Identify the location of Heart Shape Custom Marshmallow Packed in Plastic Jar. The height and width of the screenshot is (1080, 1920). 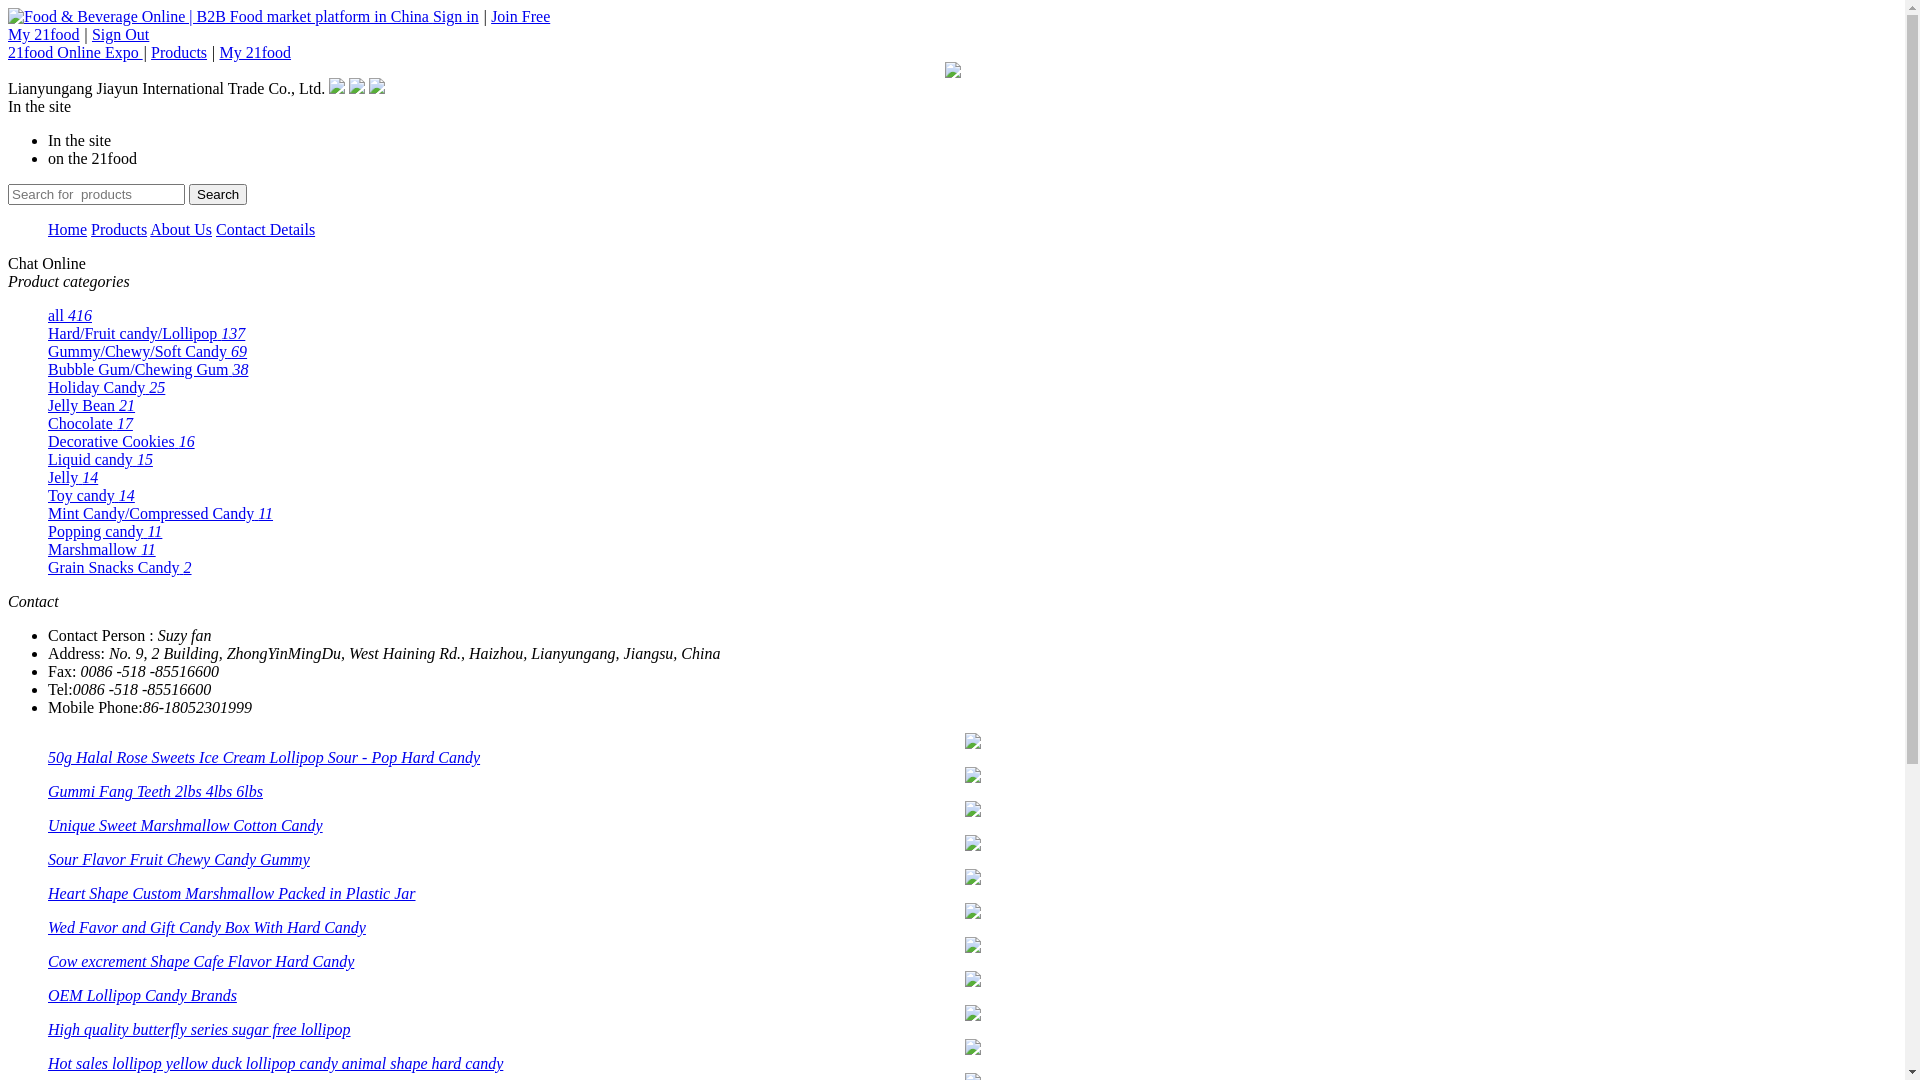
(232, 894).